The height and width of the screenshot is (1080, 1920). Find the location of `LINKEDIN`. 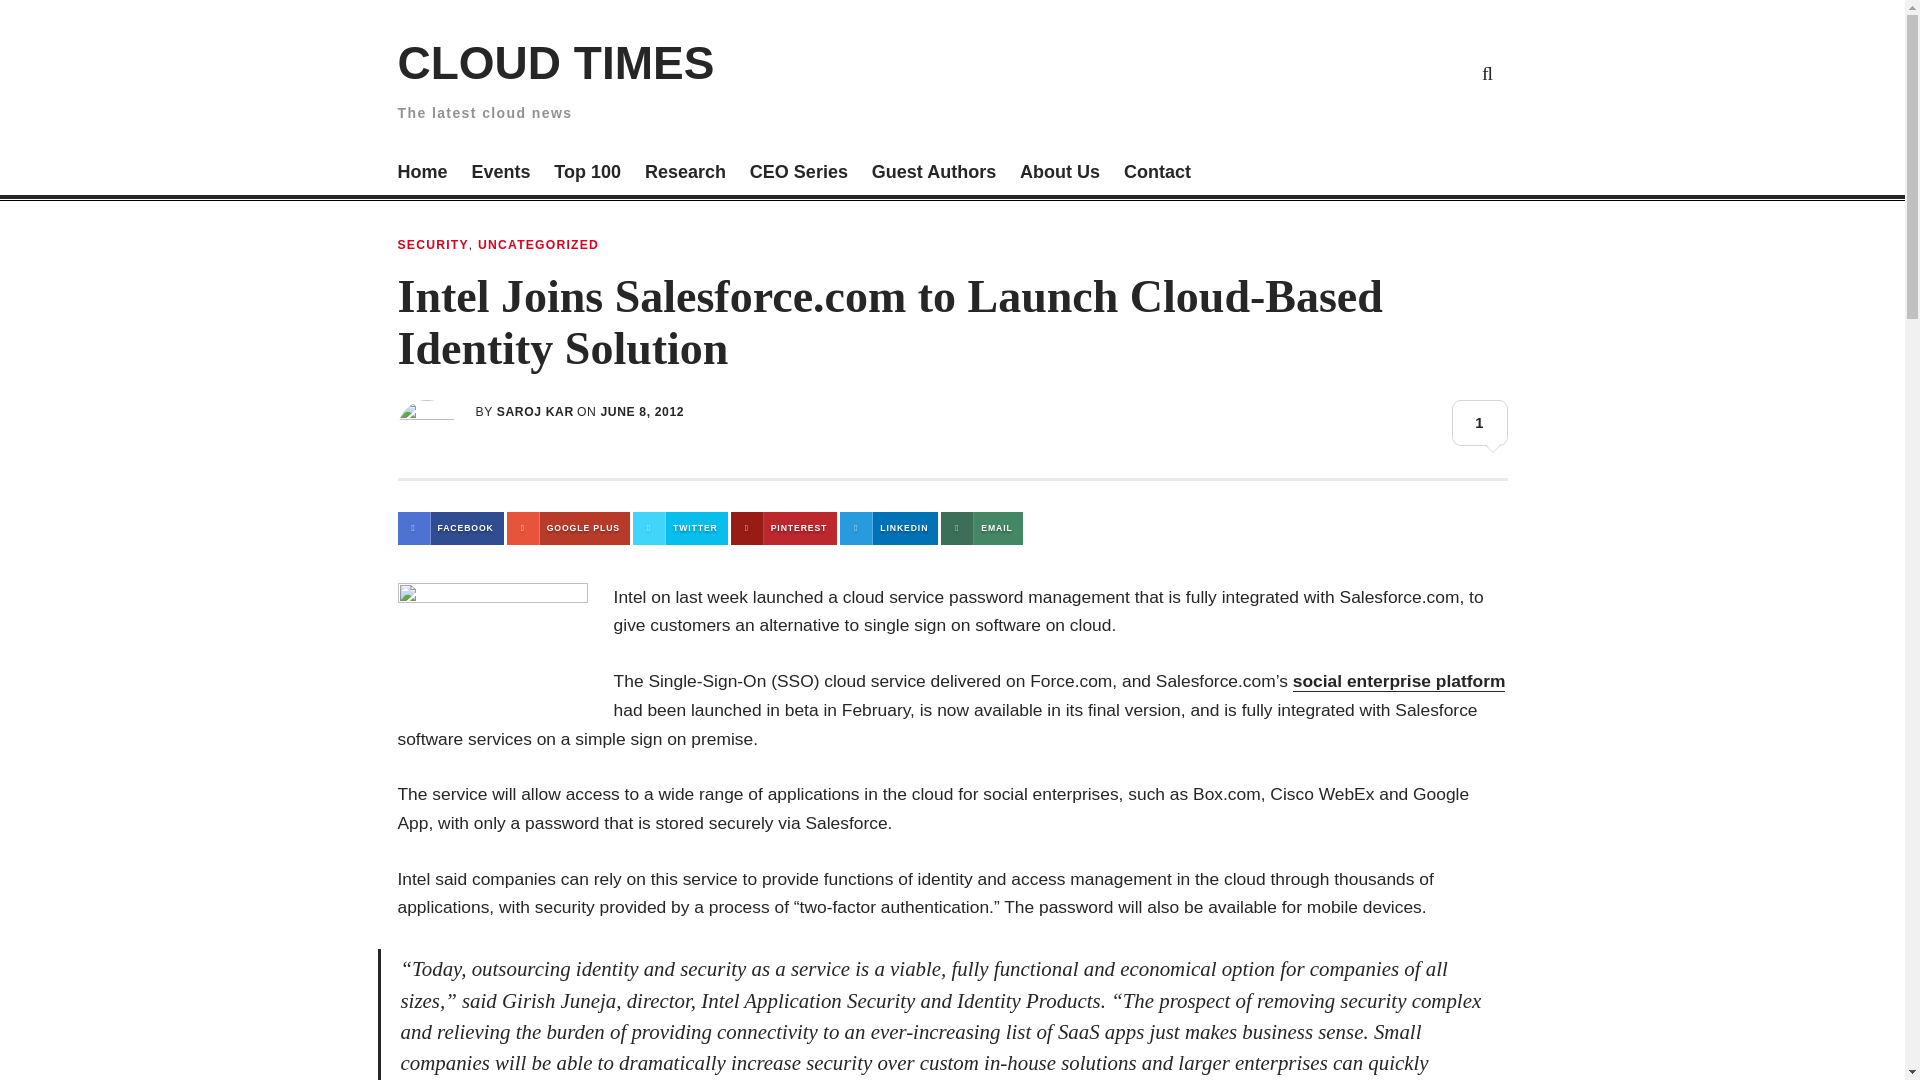

LINKEDIN is located at coordinates (889, 528).